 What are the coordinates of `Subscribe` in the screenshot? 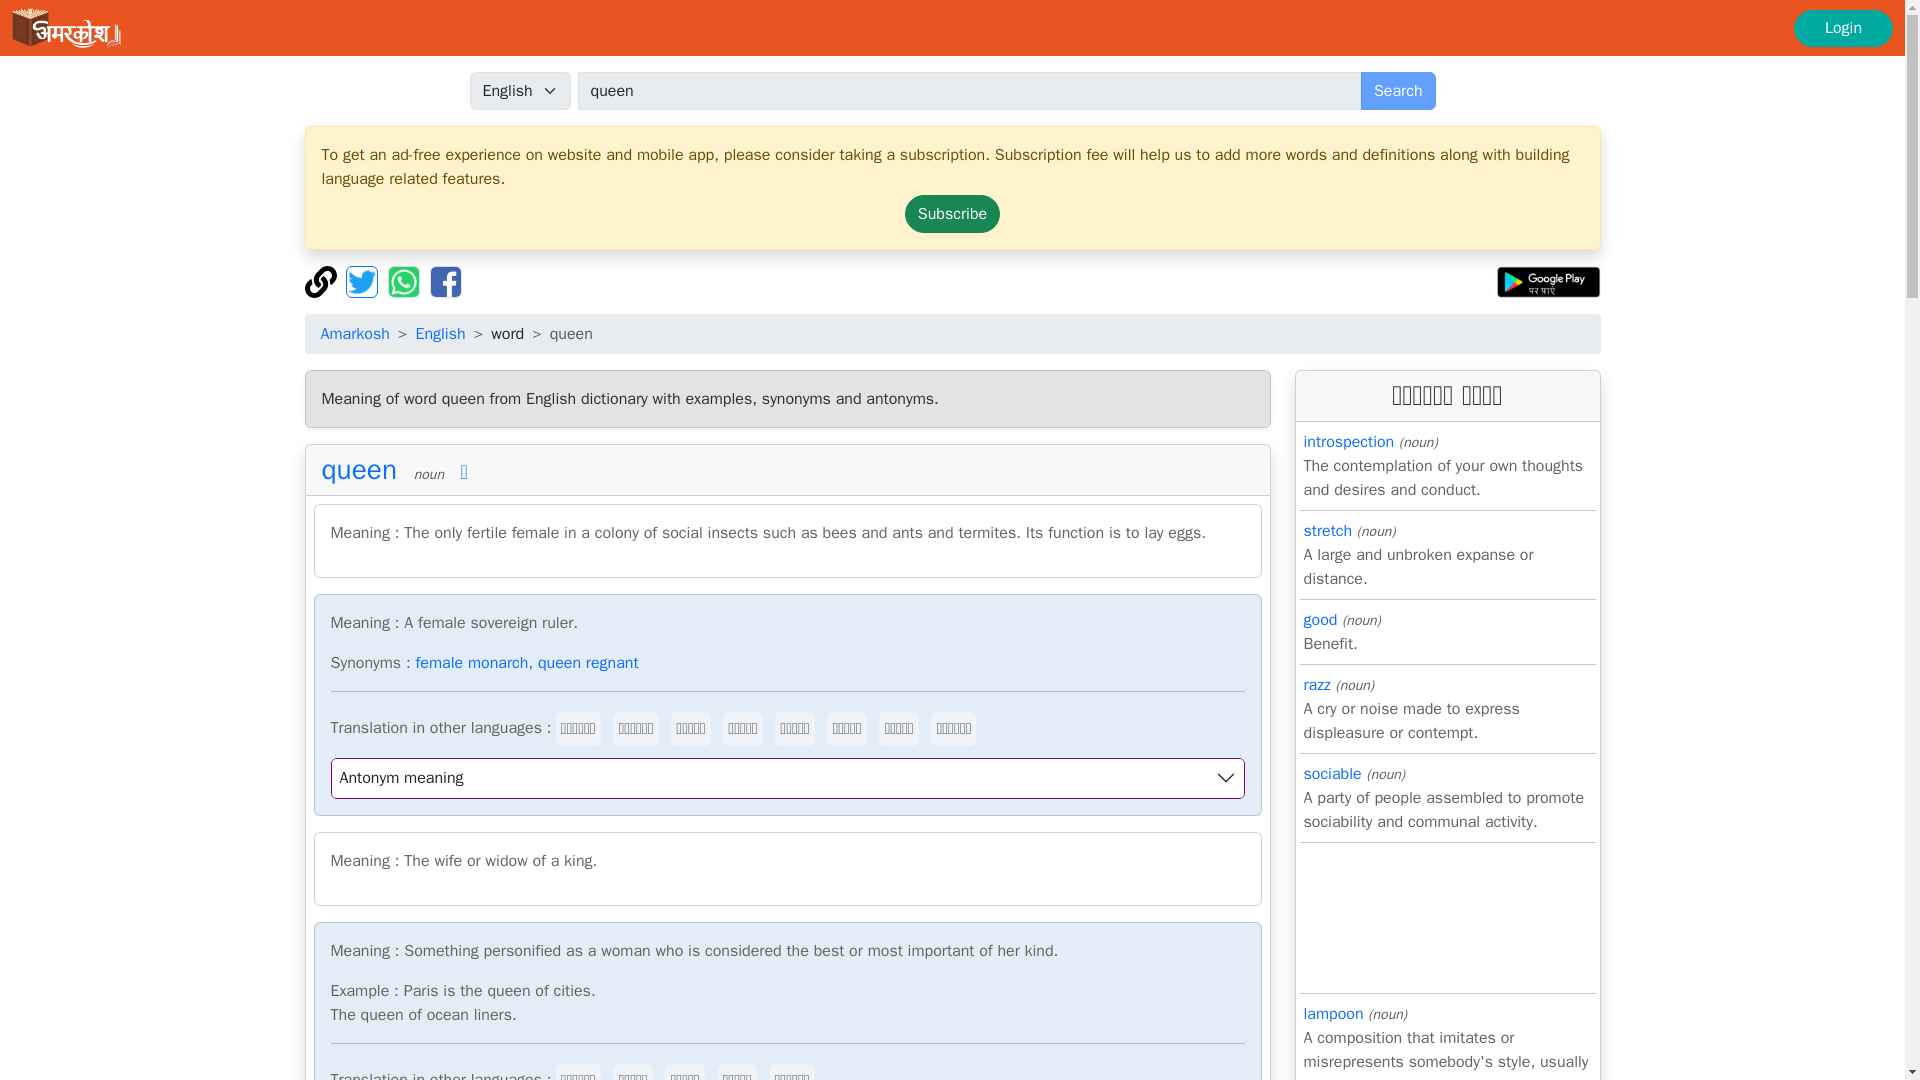 It's located at (952, 214).